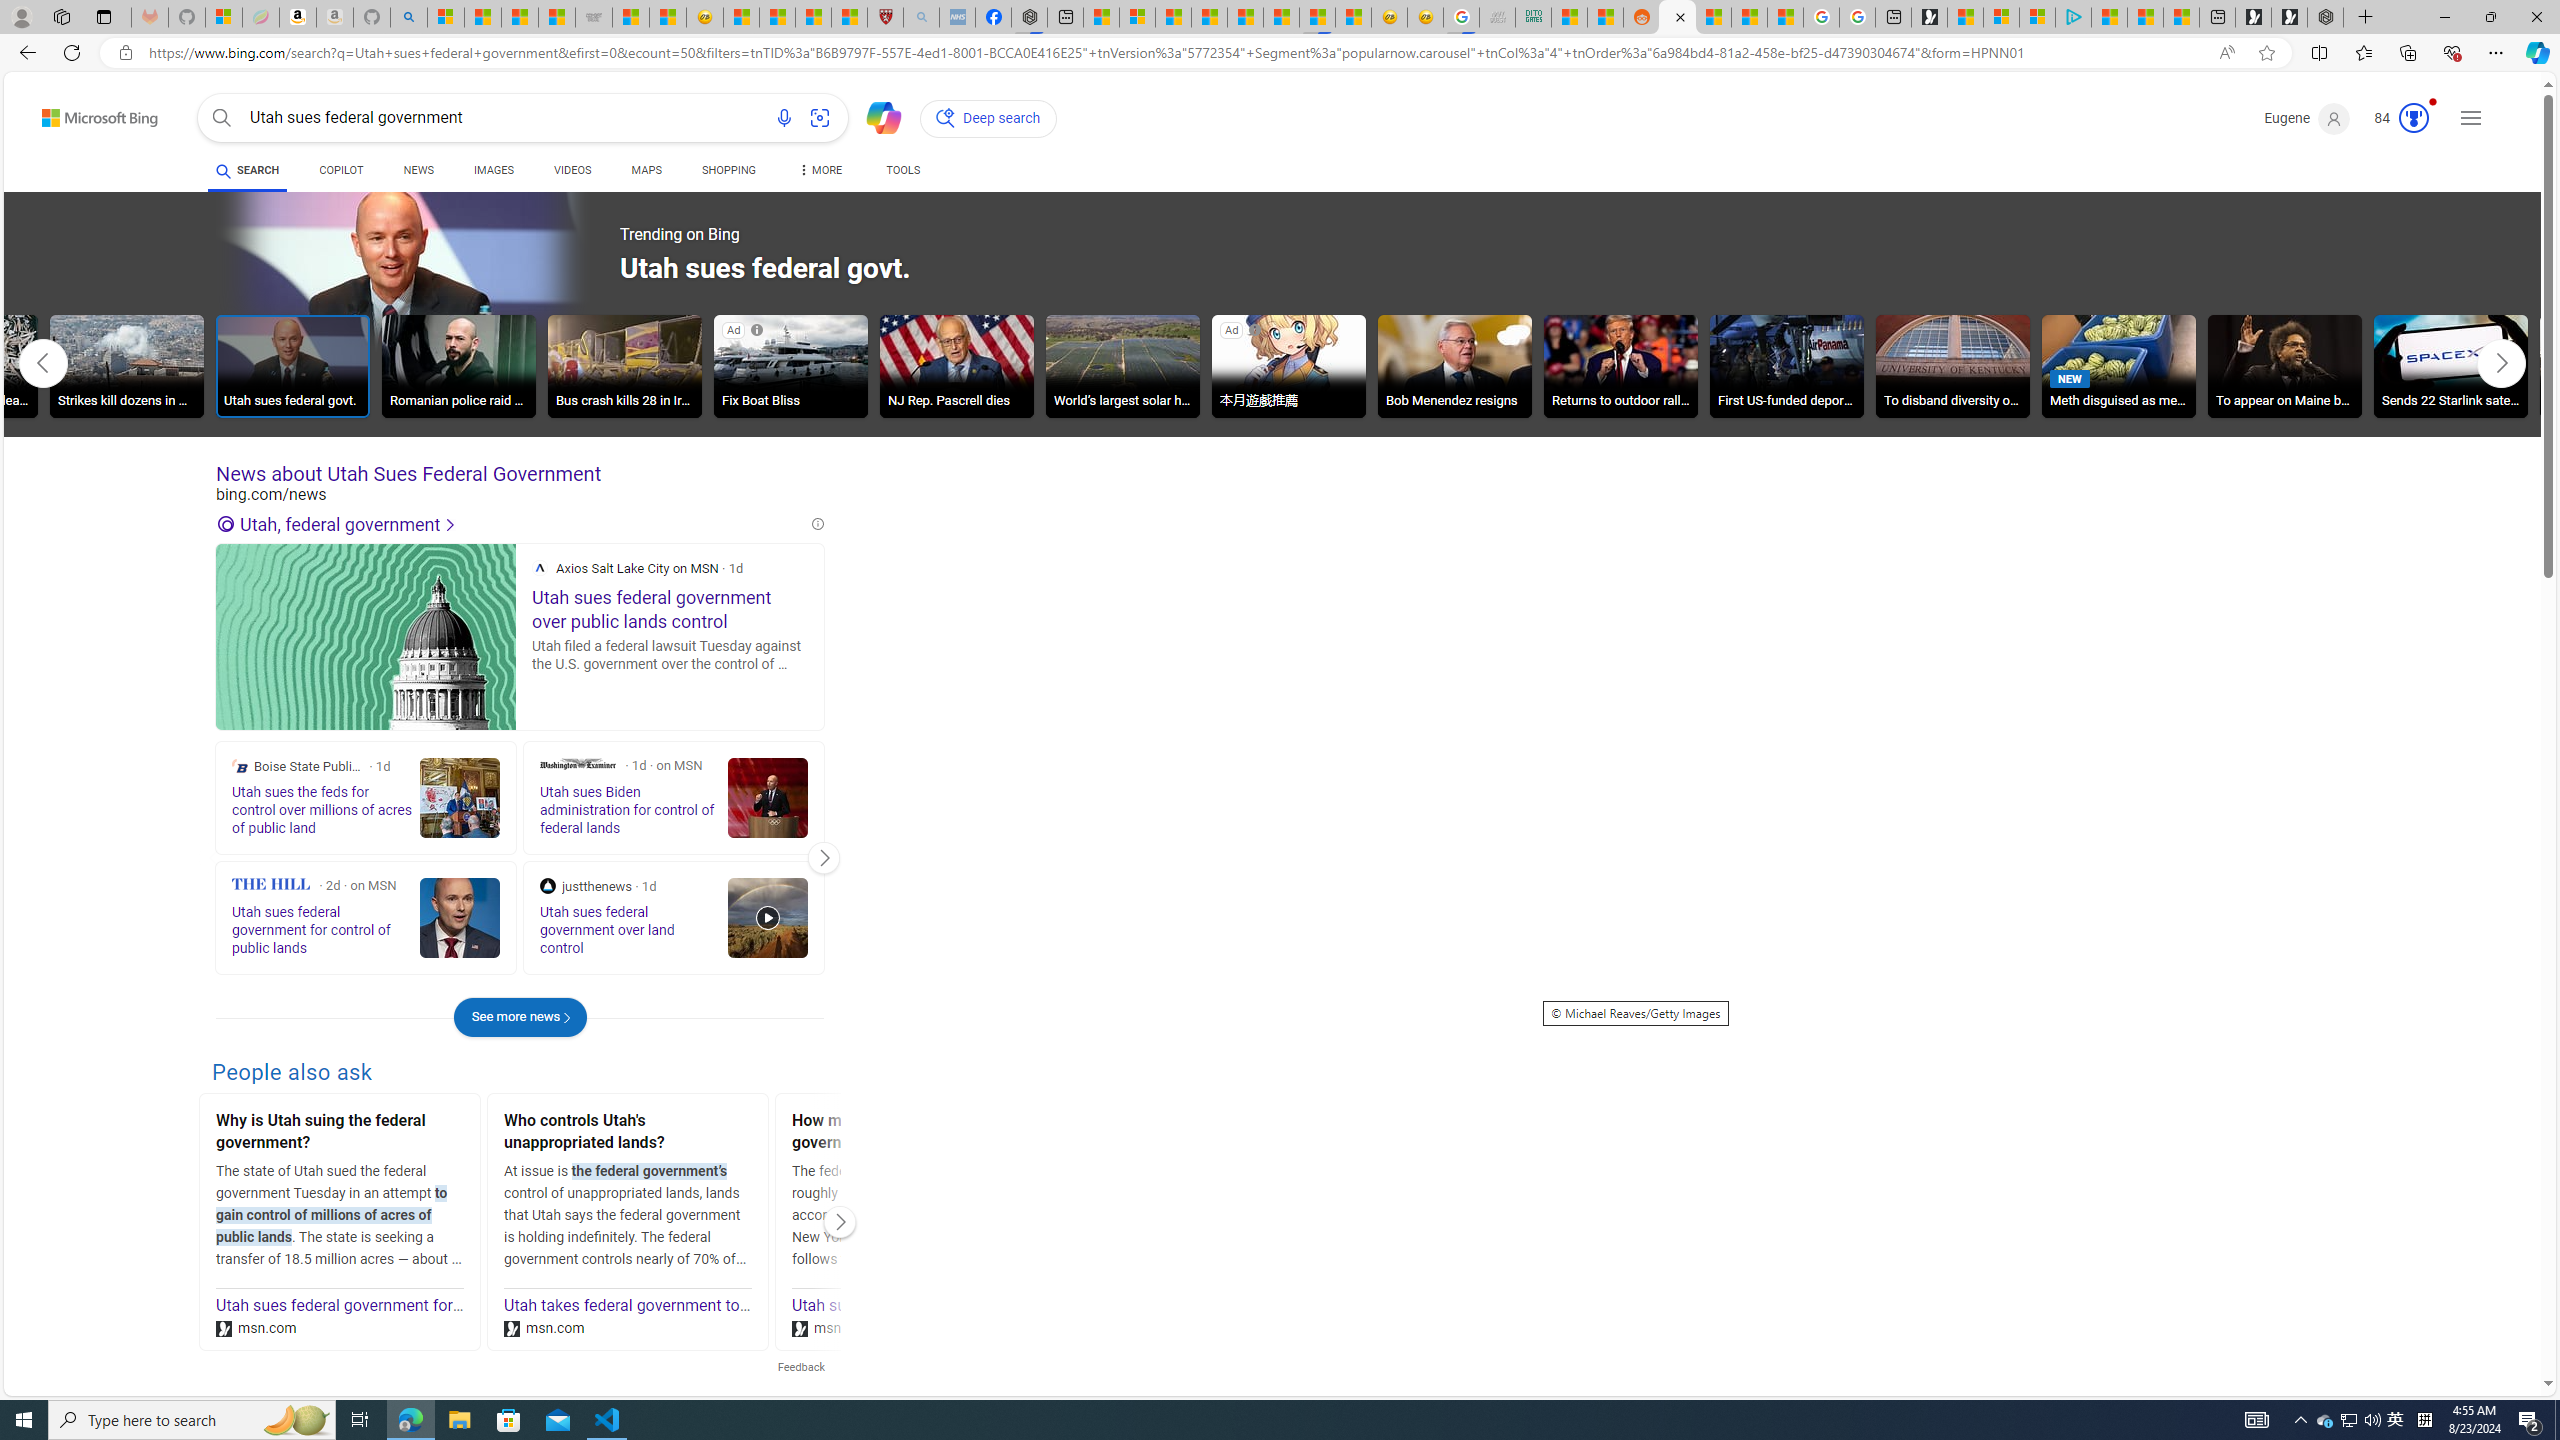  I want to click on TOOLS, so click(902, 170).